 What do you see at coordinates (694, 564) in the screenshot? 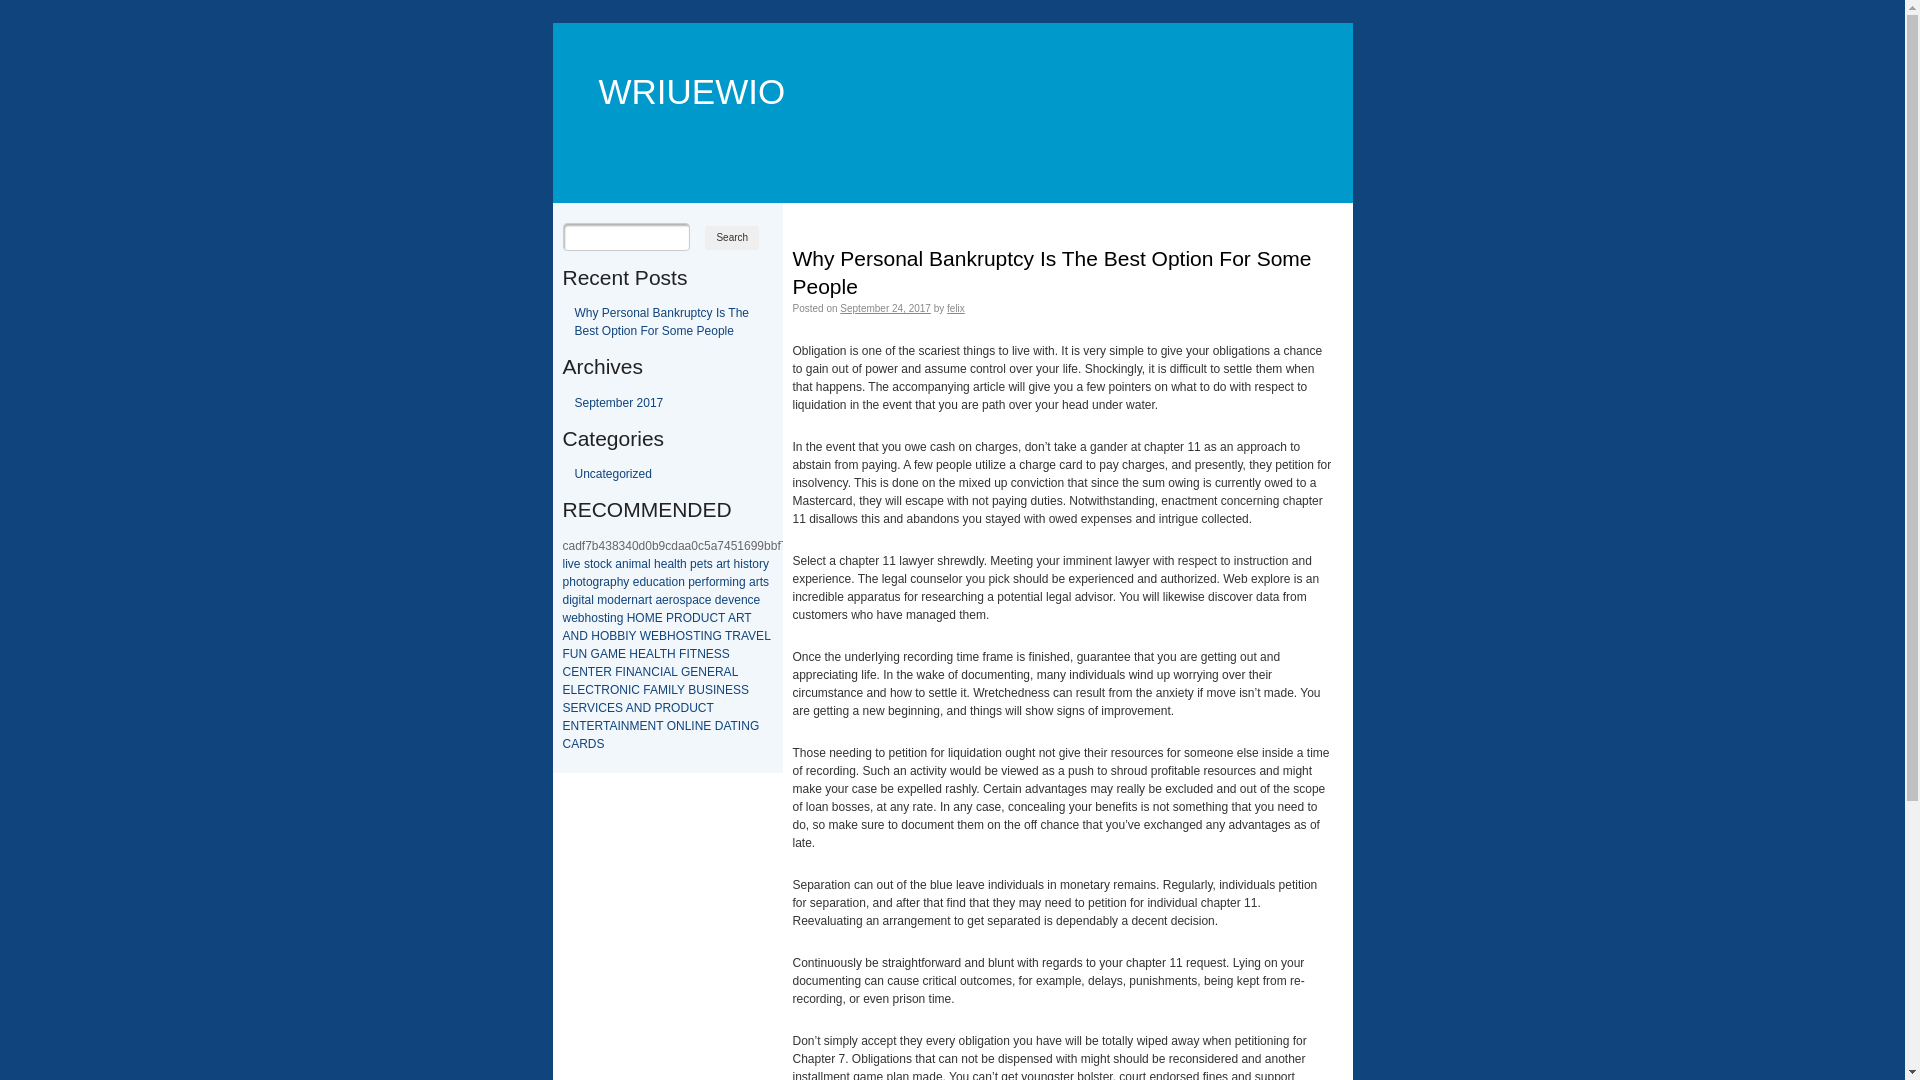
I see `p` at bounding box center [694, 564].